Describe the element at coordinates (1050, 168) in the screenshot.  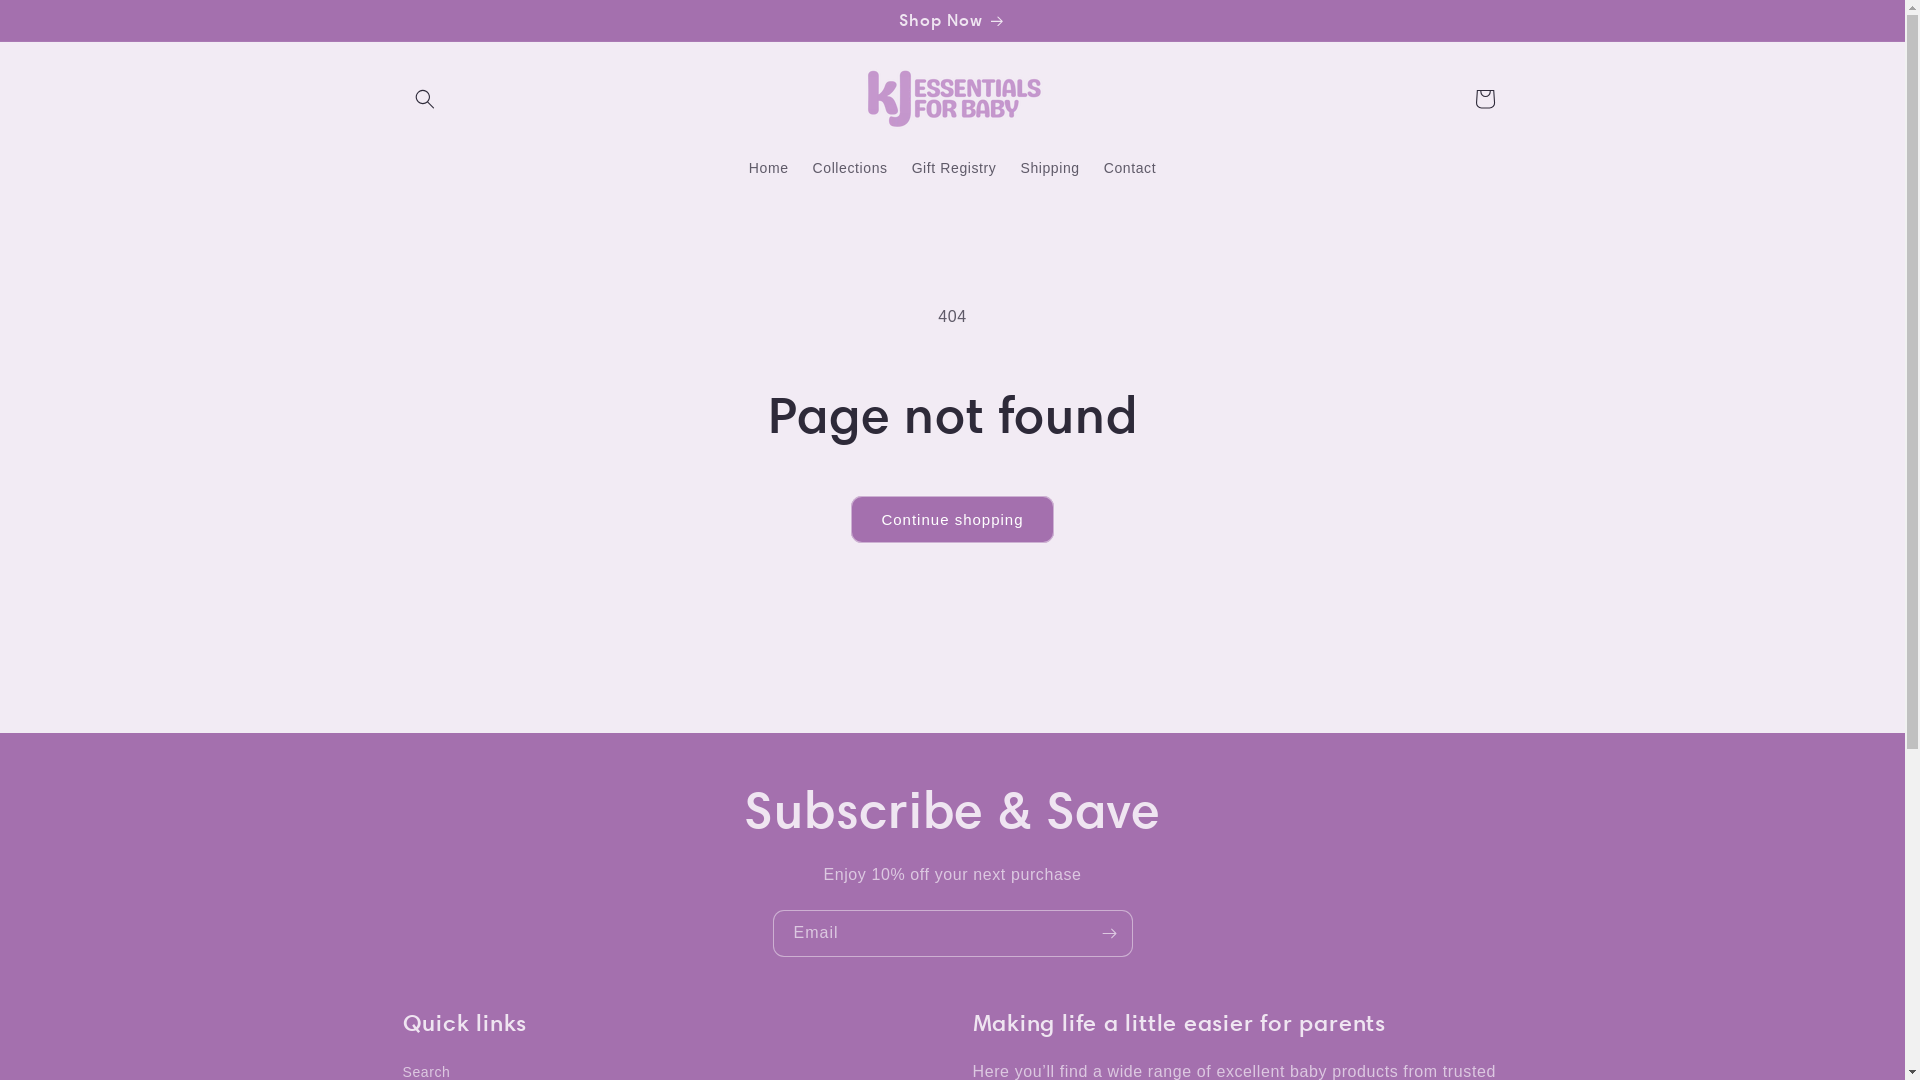
I see `Shipping` at that location.